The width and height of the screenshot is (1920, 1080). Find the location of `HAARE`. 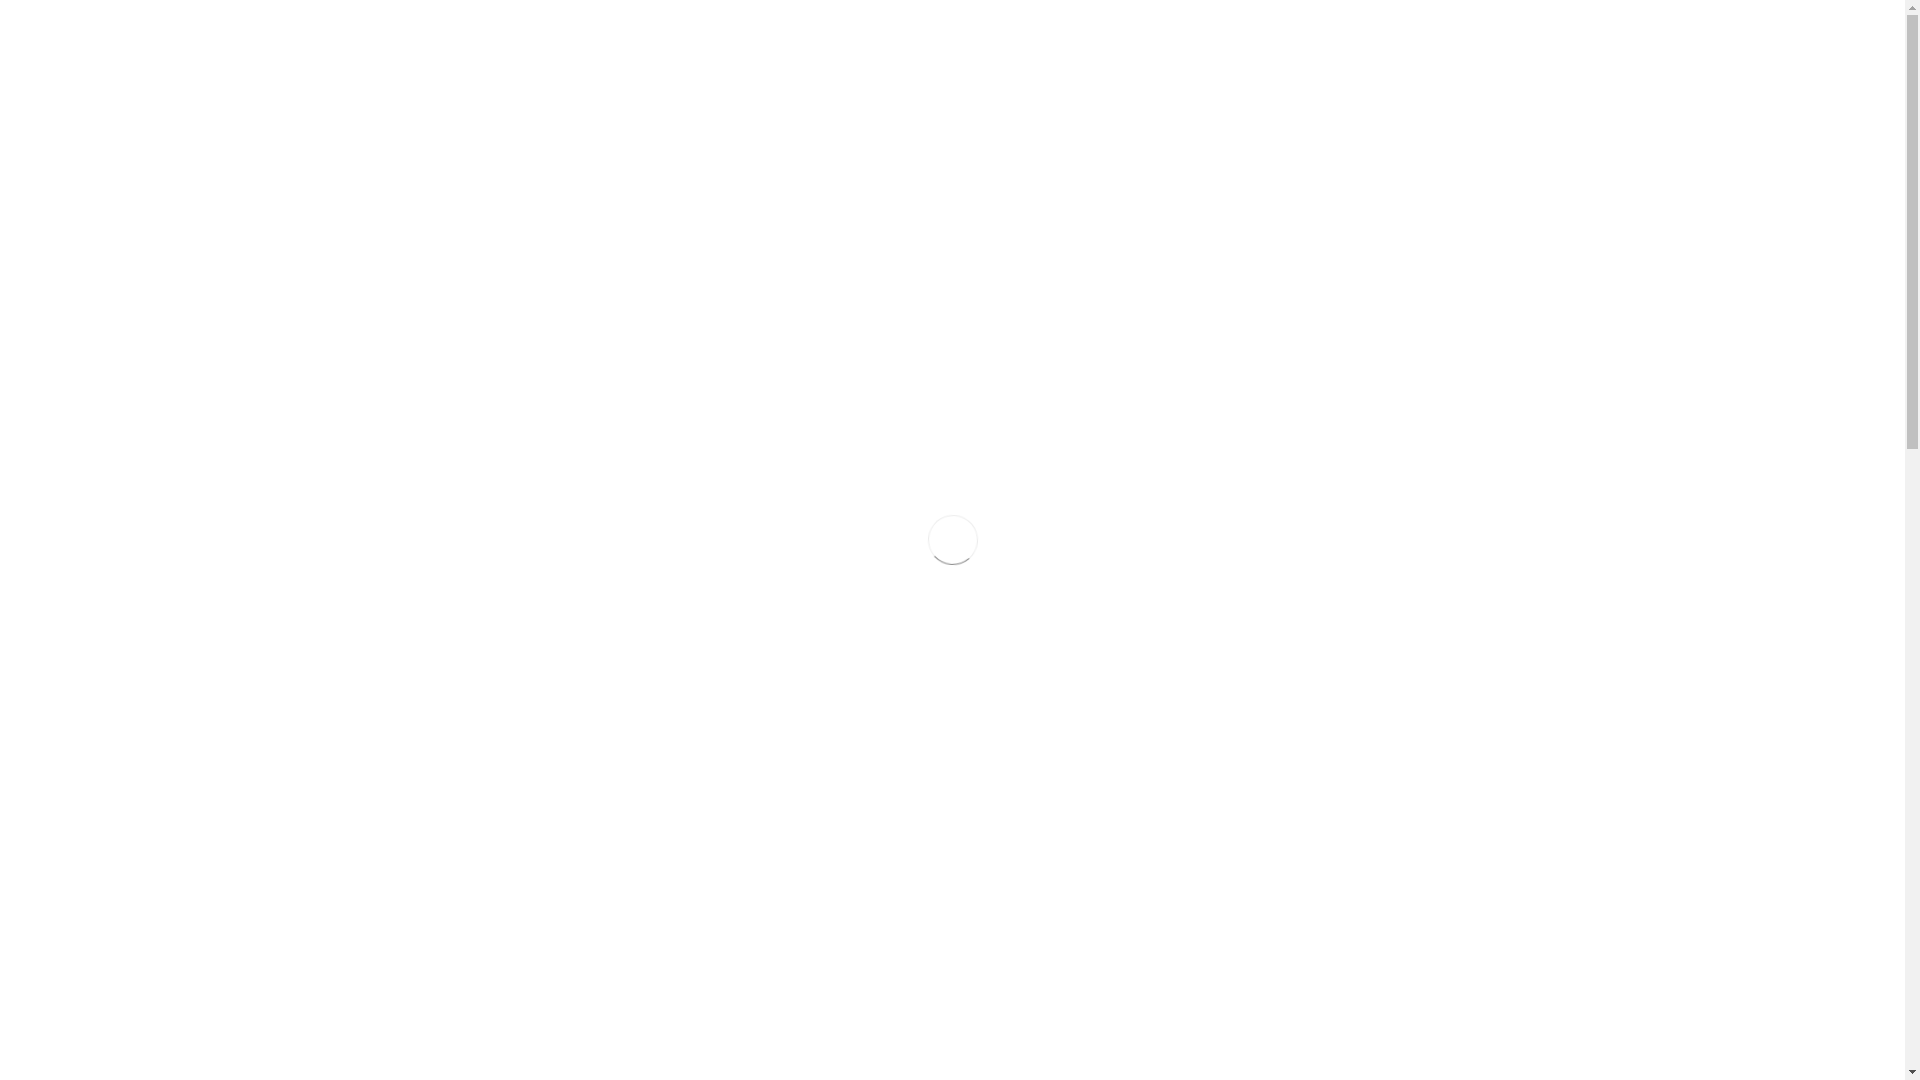

HAARE is located at coordinates (506, 1056).